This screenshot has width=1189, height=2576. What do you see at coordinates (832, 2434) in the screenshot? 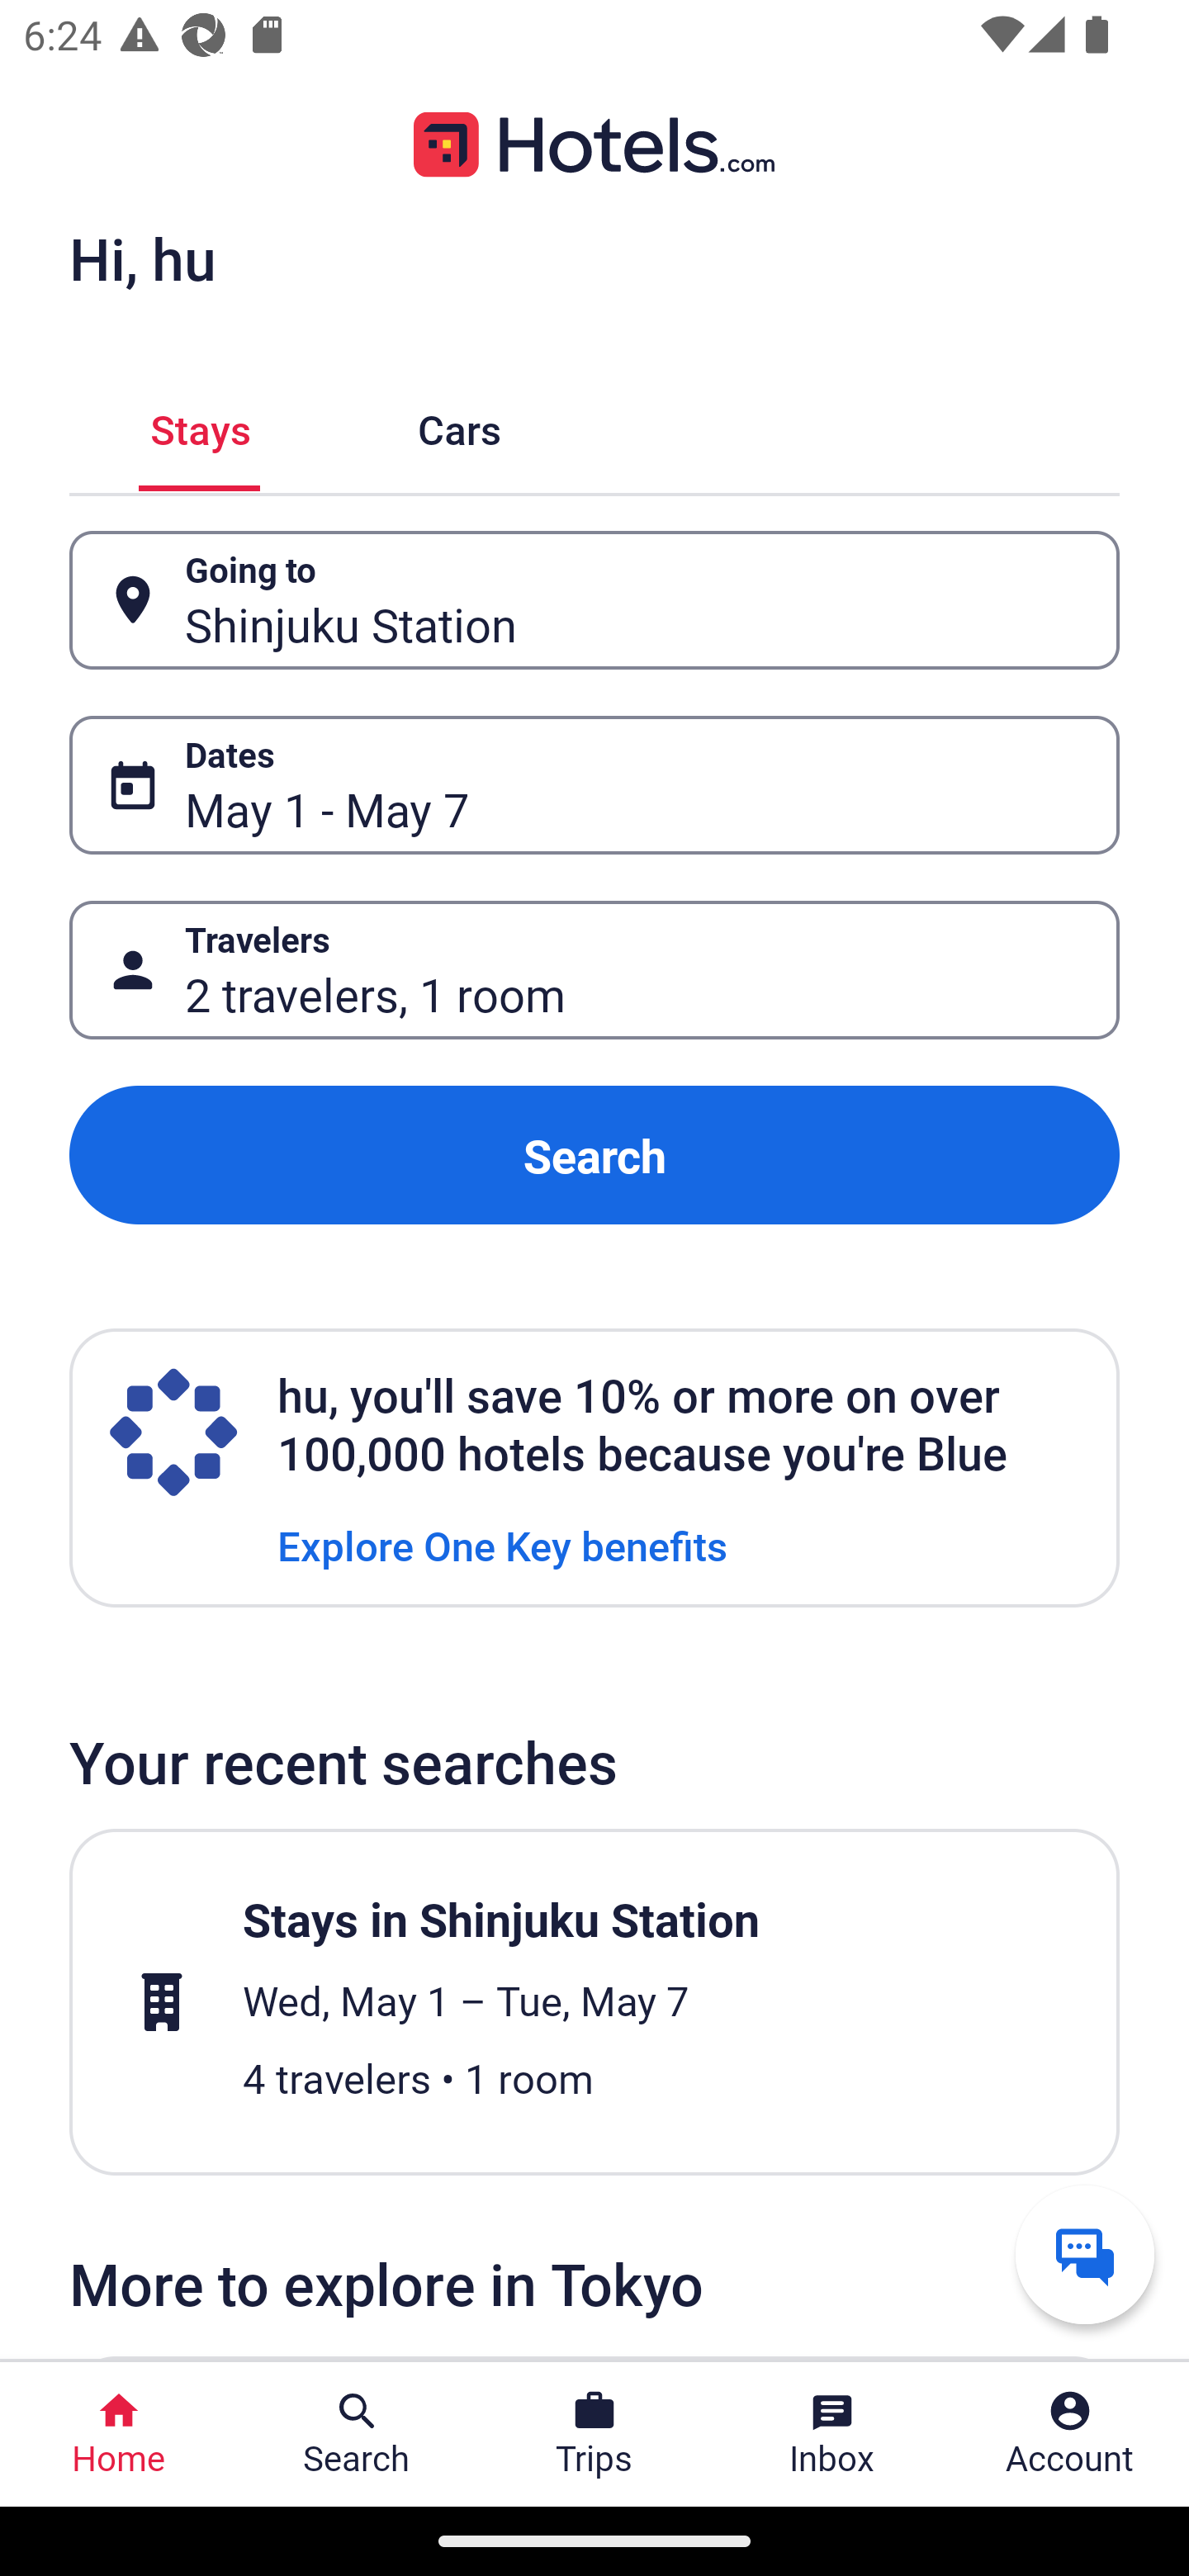
I see `Inbox Inbox Button` at bounding box center [832, 2434].